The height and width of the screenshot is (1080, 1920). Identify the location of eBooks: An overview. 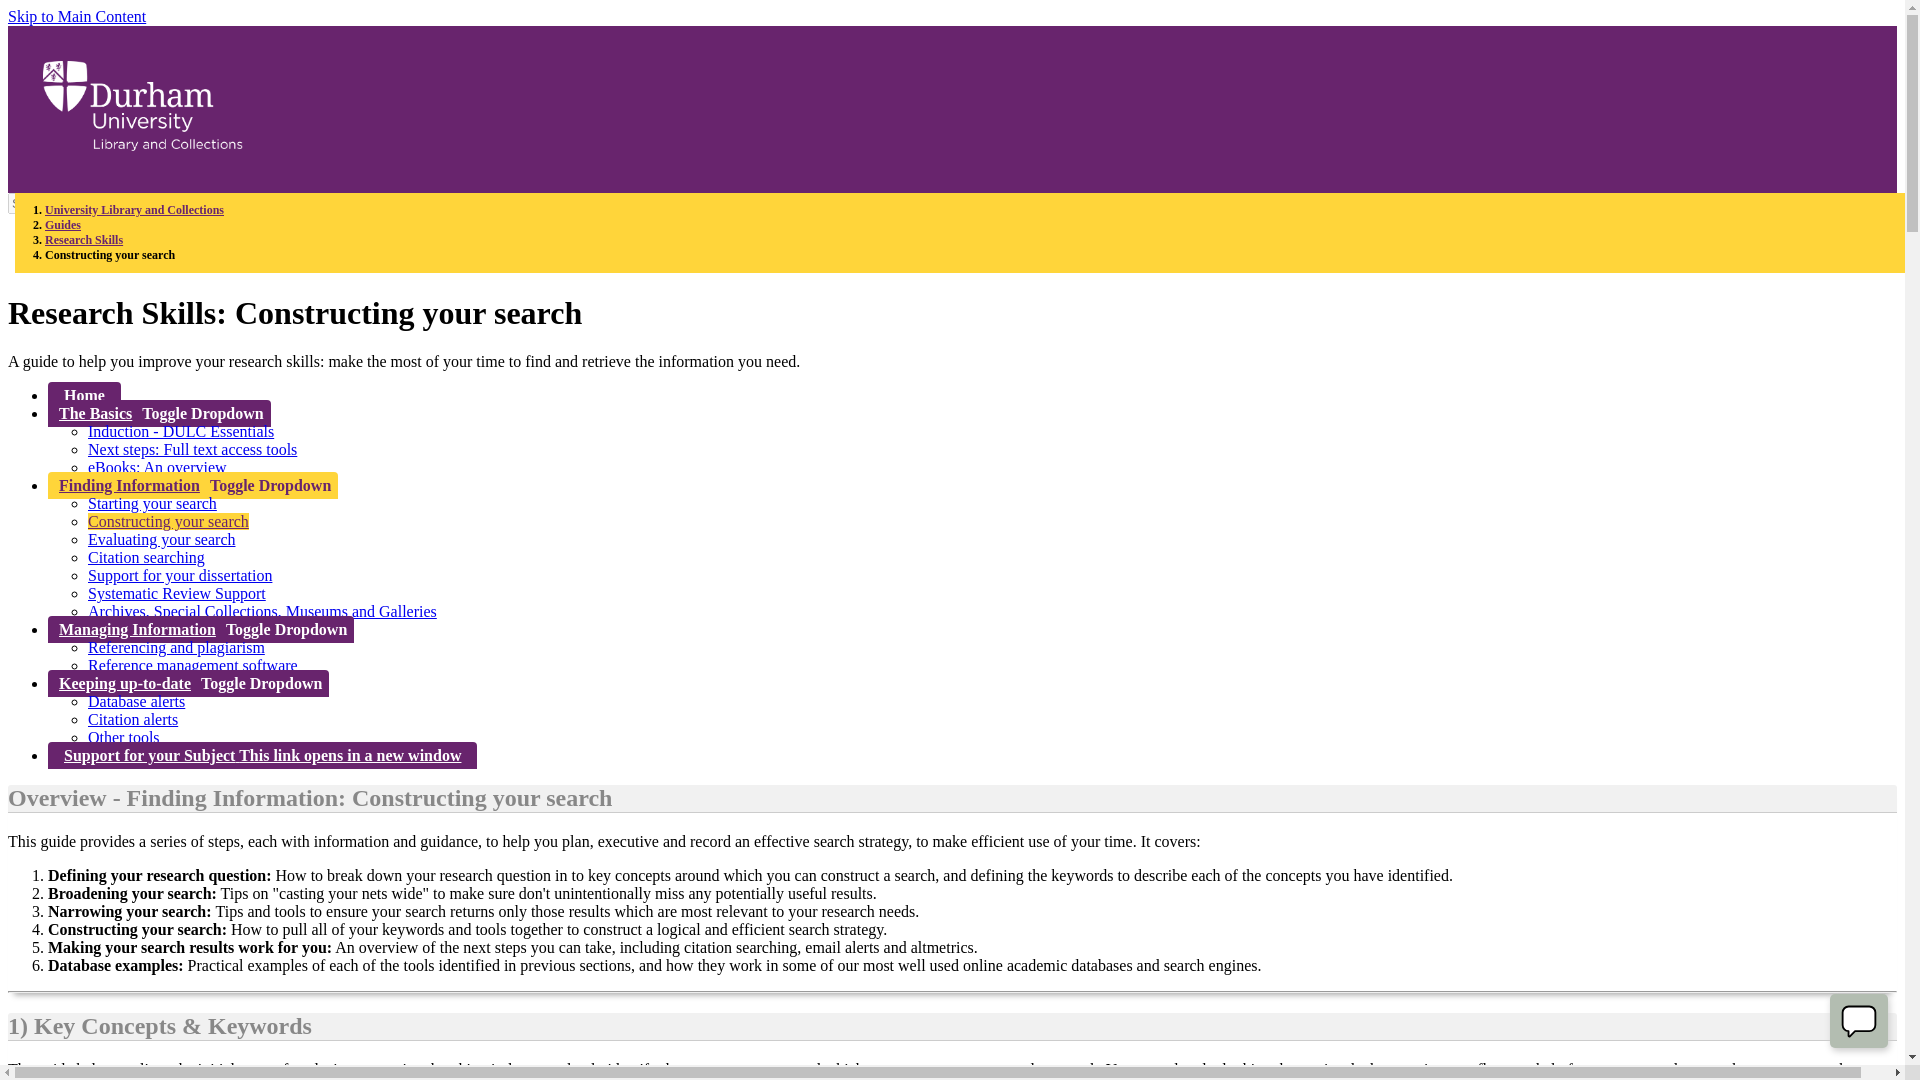
(157, 468).